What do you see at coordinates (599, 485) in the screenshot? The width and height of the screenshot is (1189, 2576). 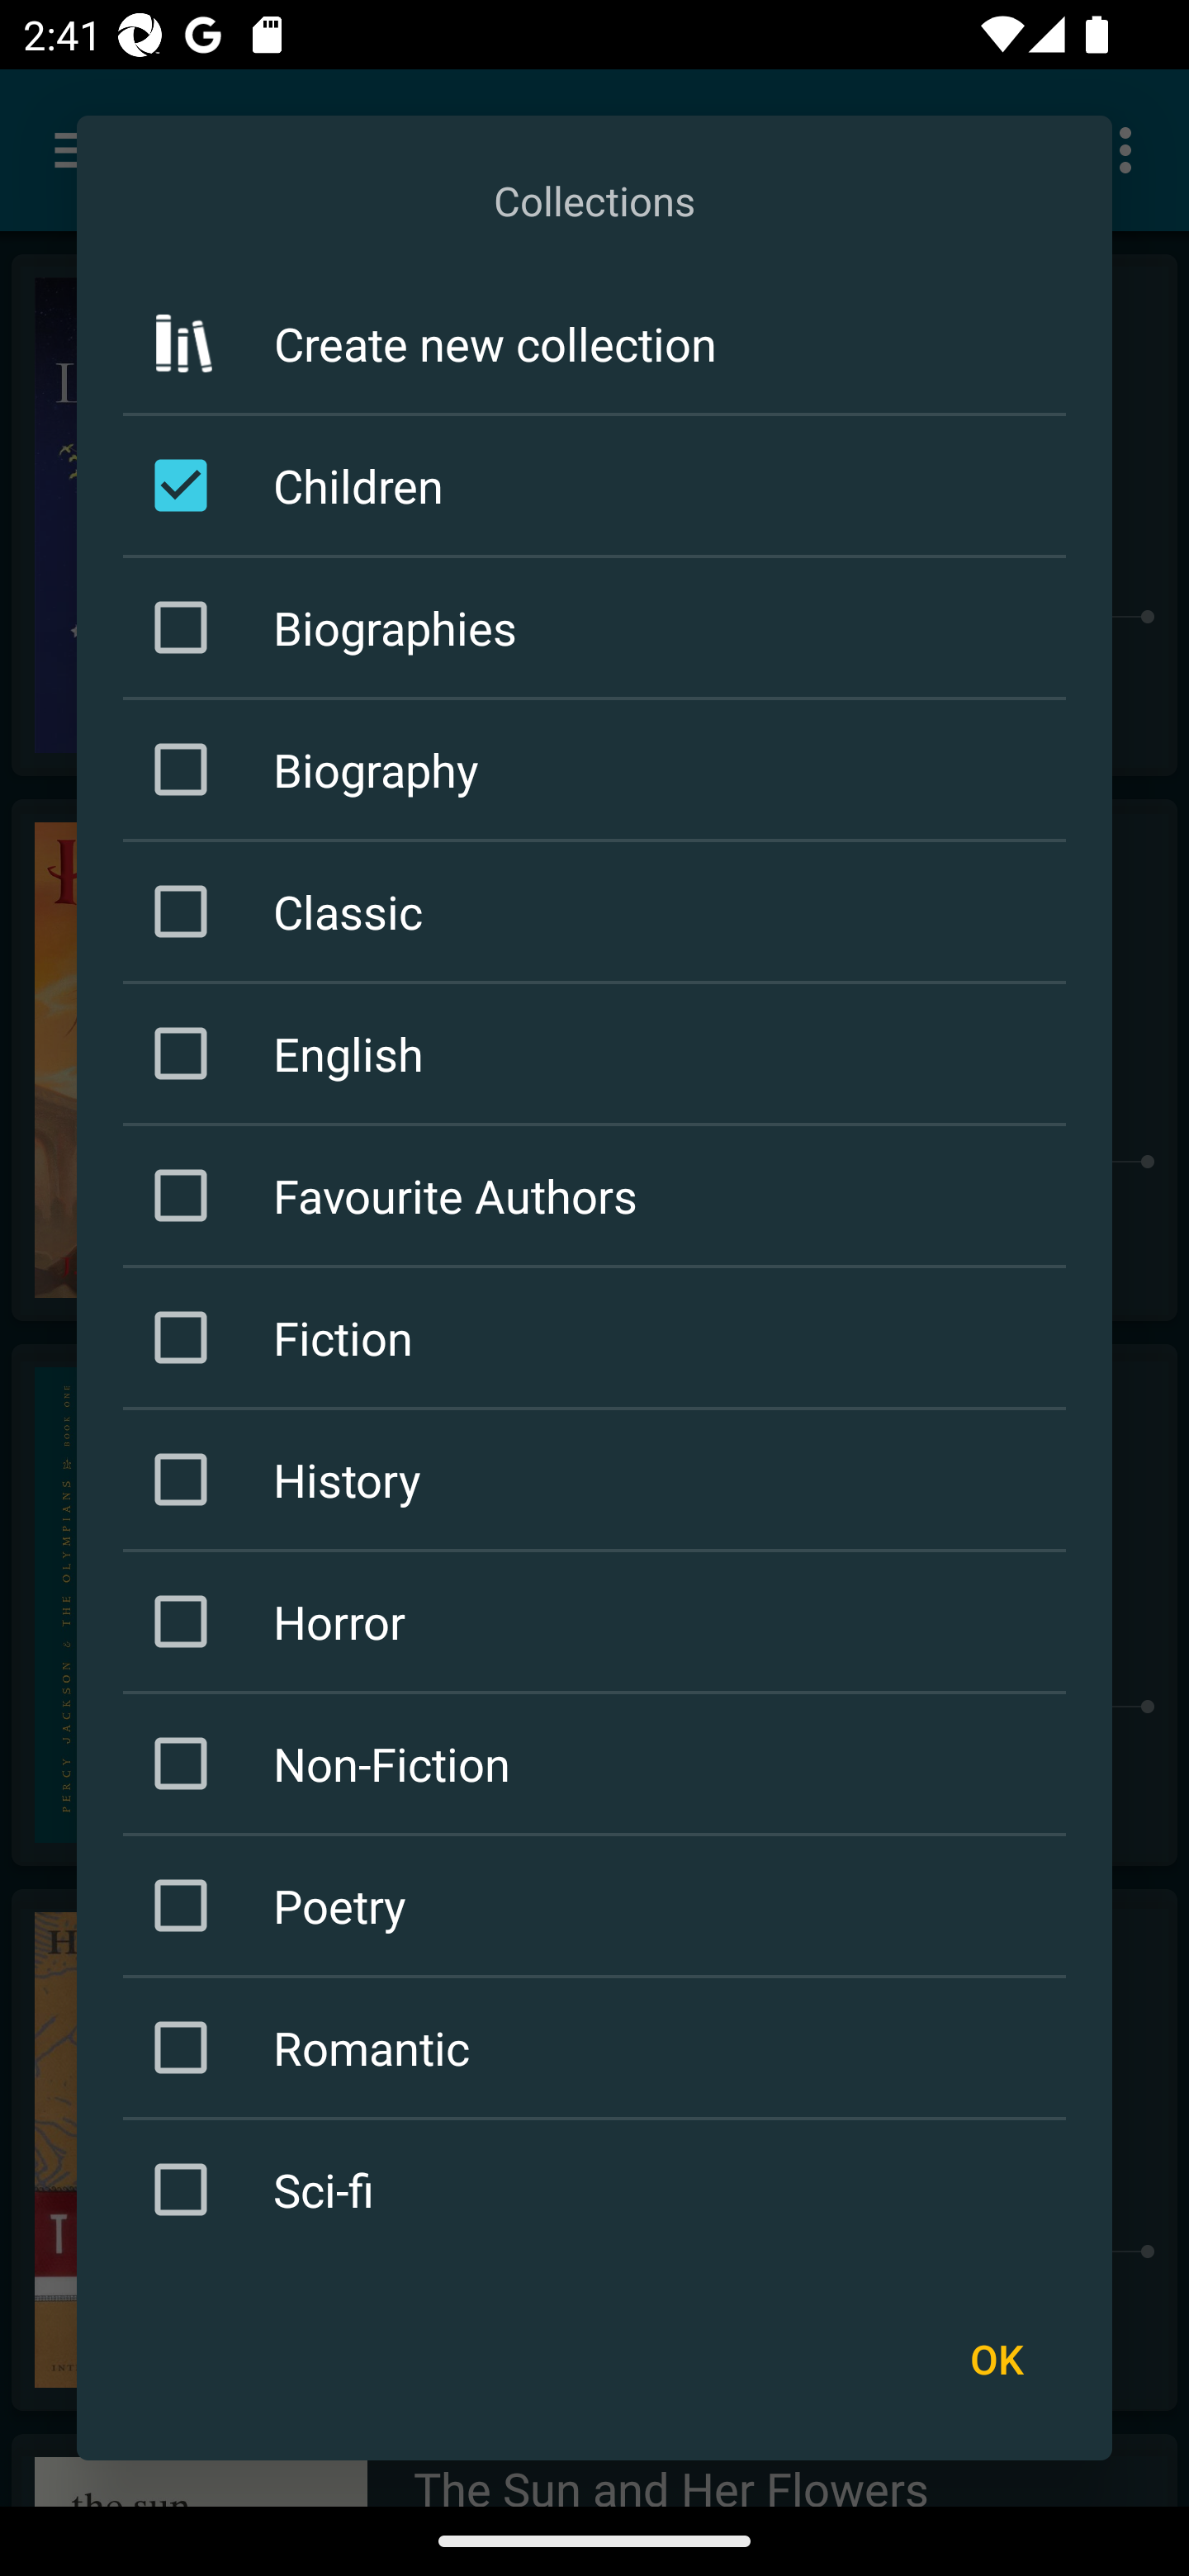 I see `Children` at bounding box center [599, 485].